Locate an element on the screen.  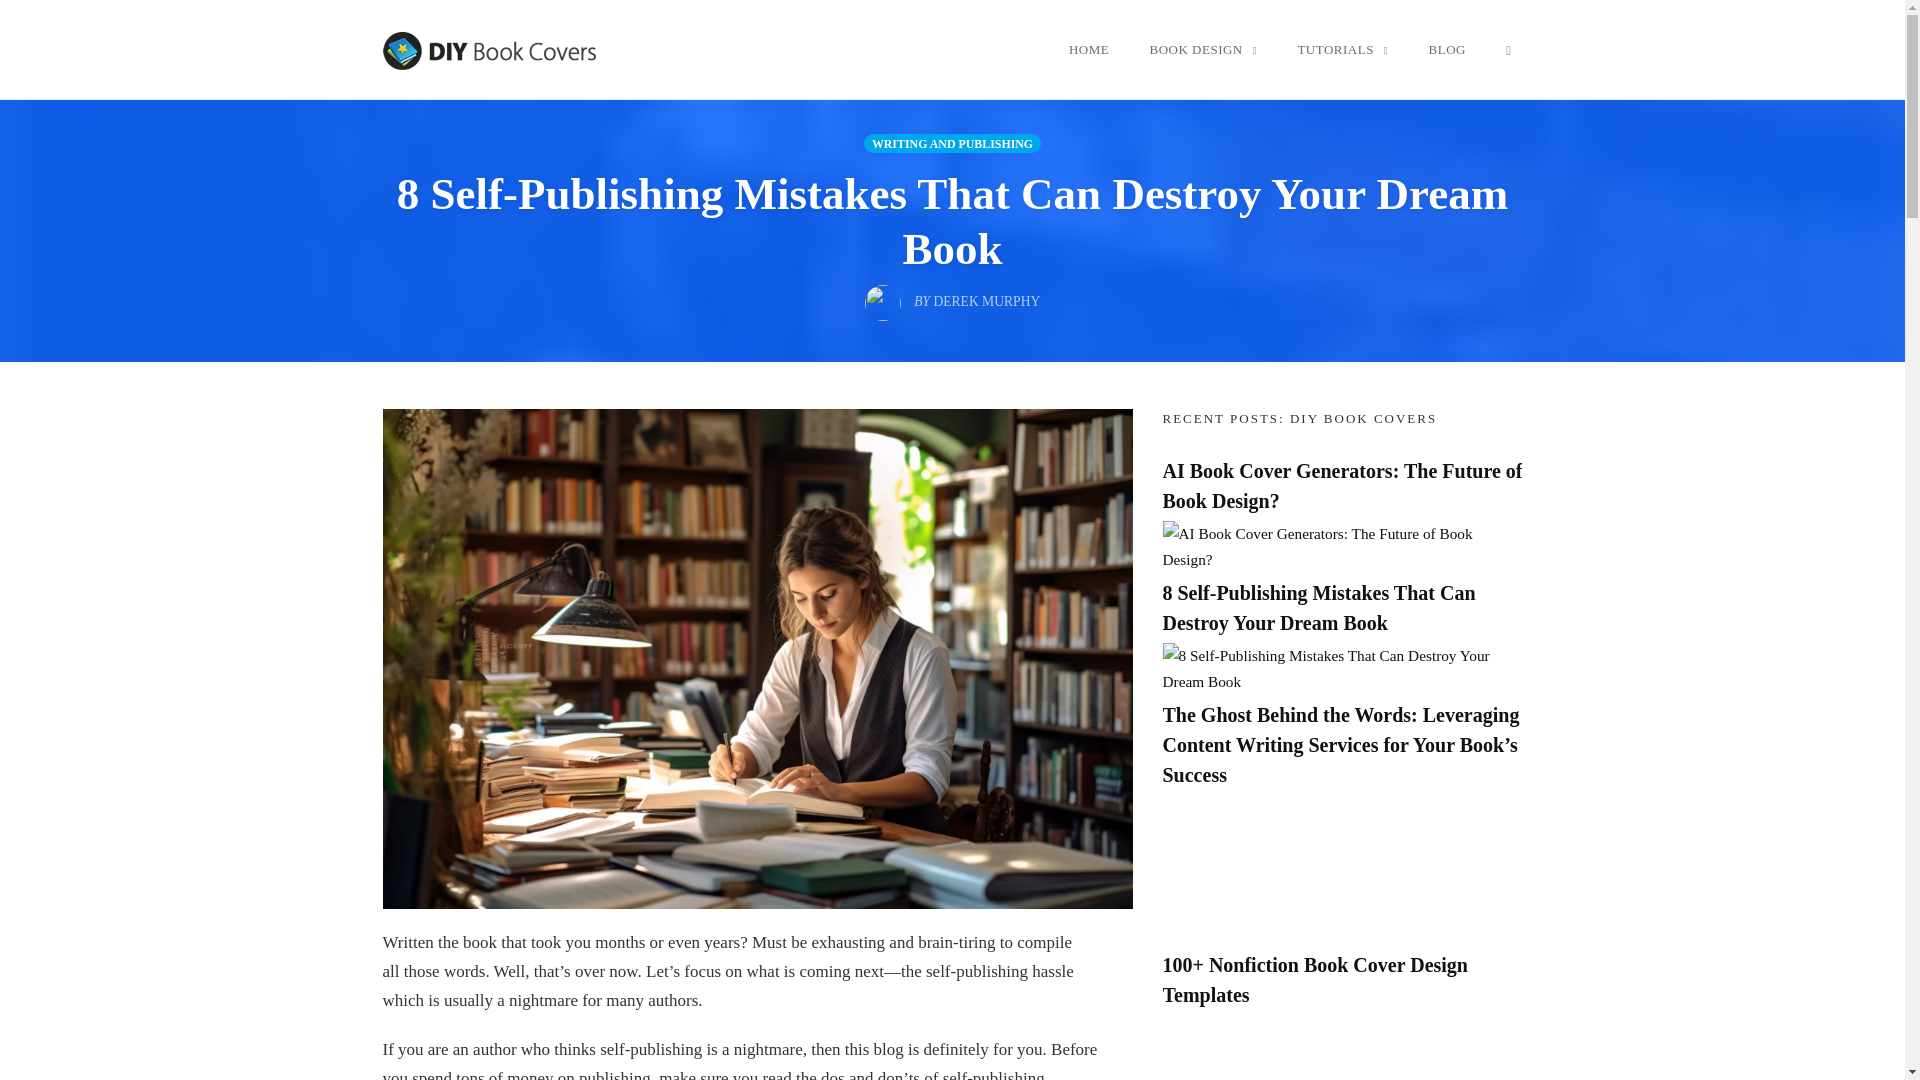
HOME is located at coordinates (1088, 49).